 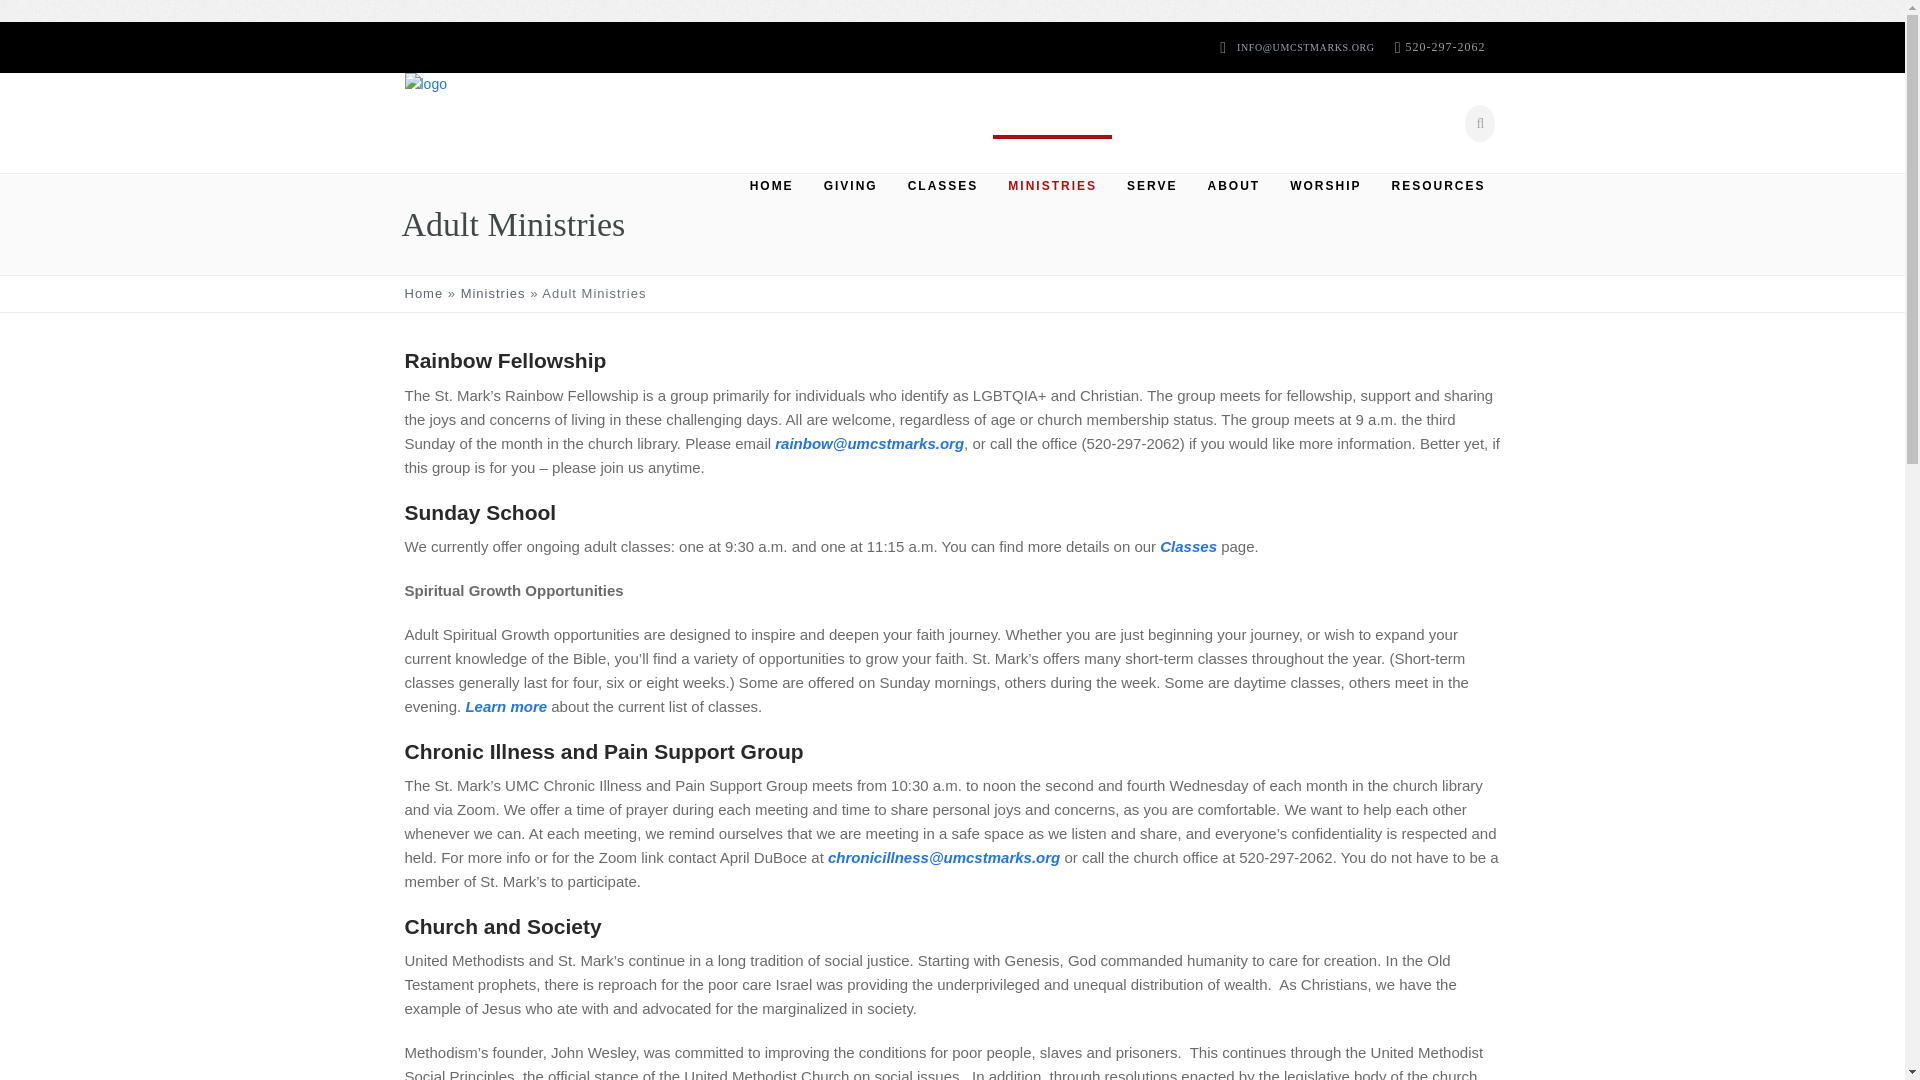 I want to click on WORSHIP, so click(x=1325, y=186).